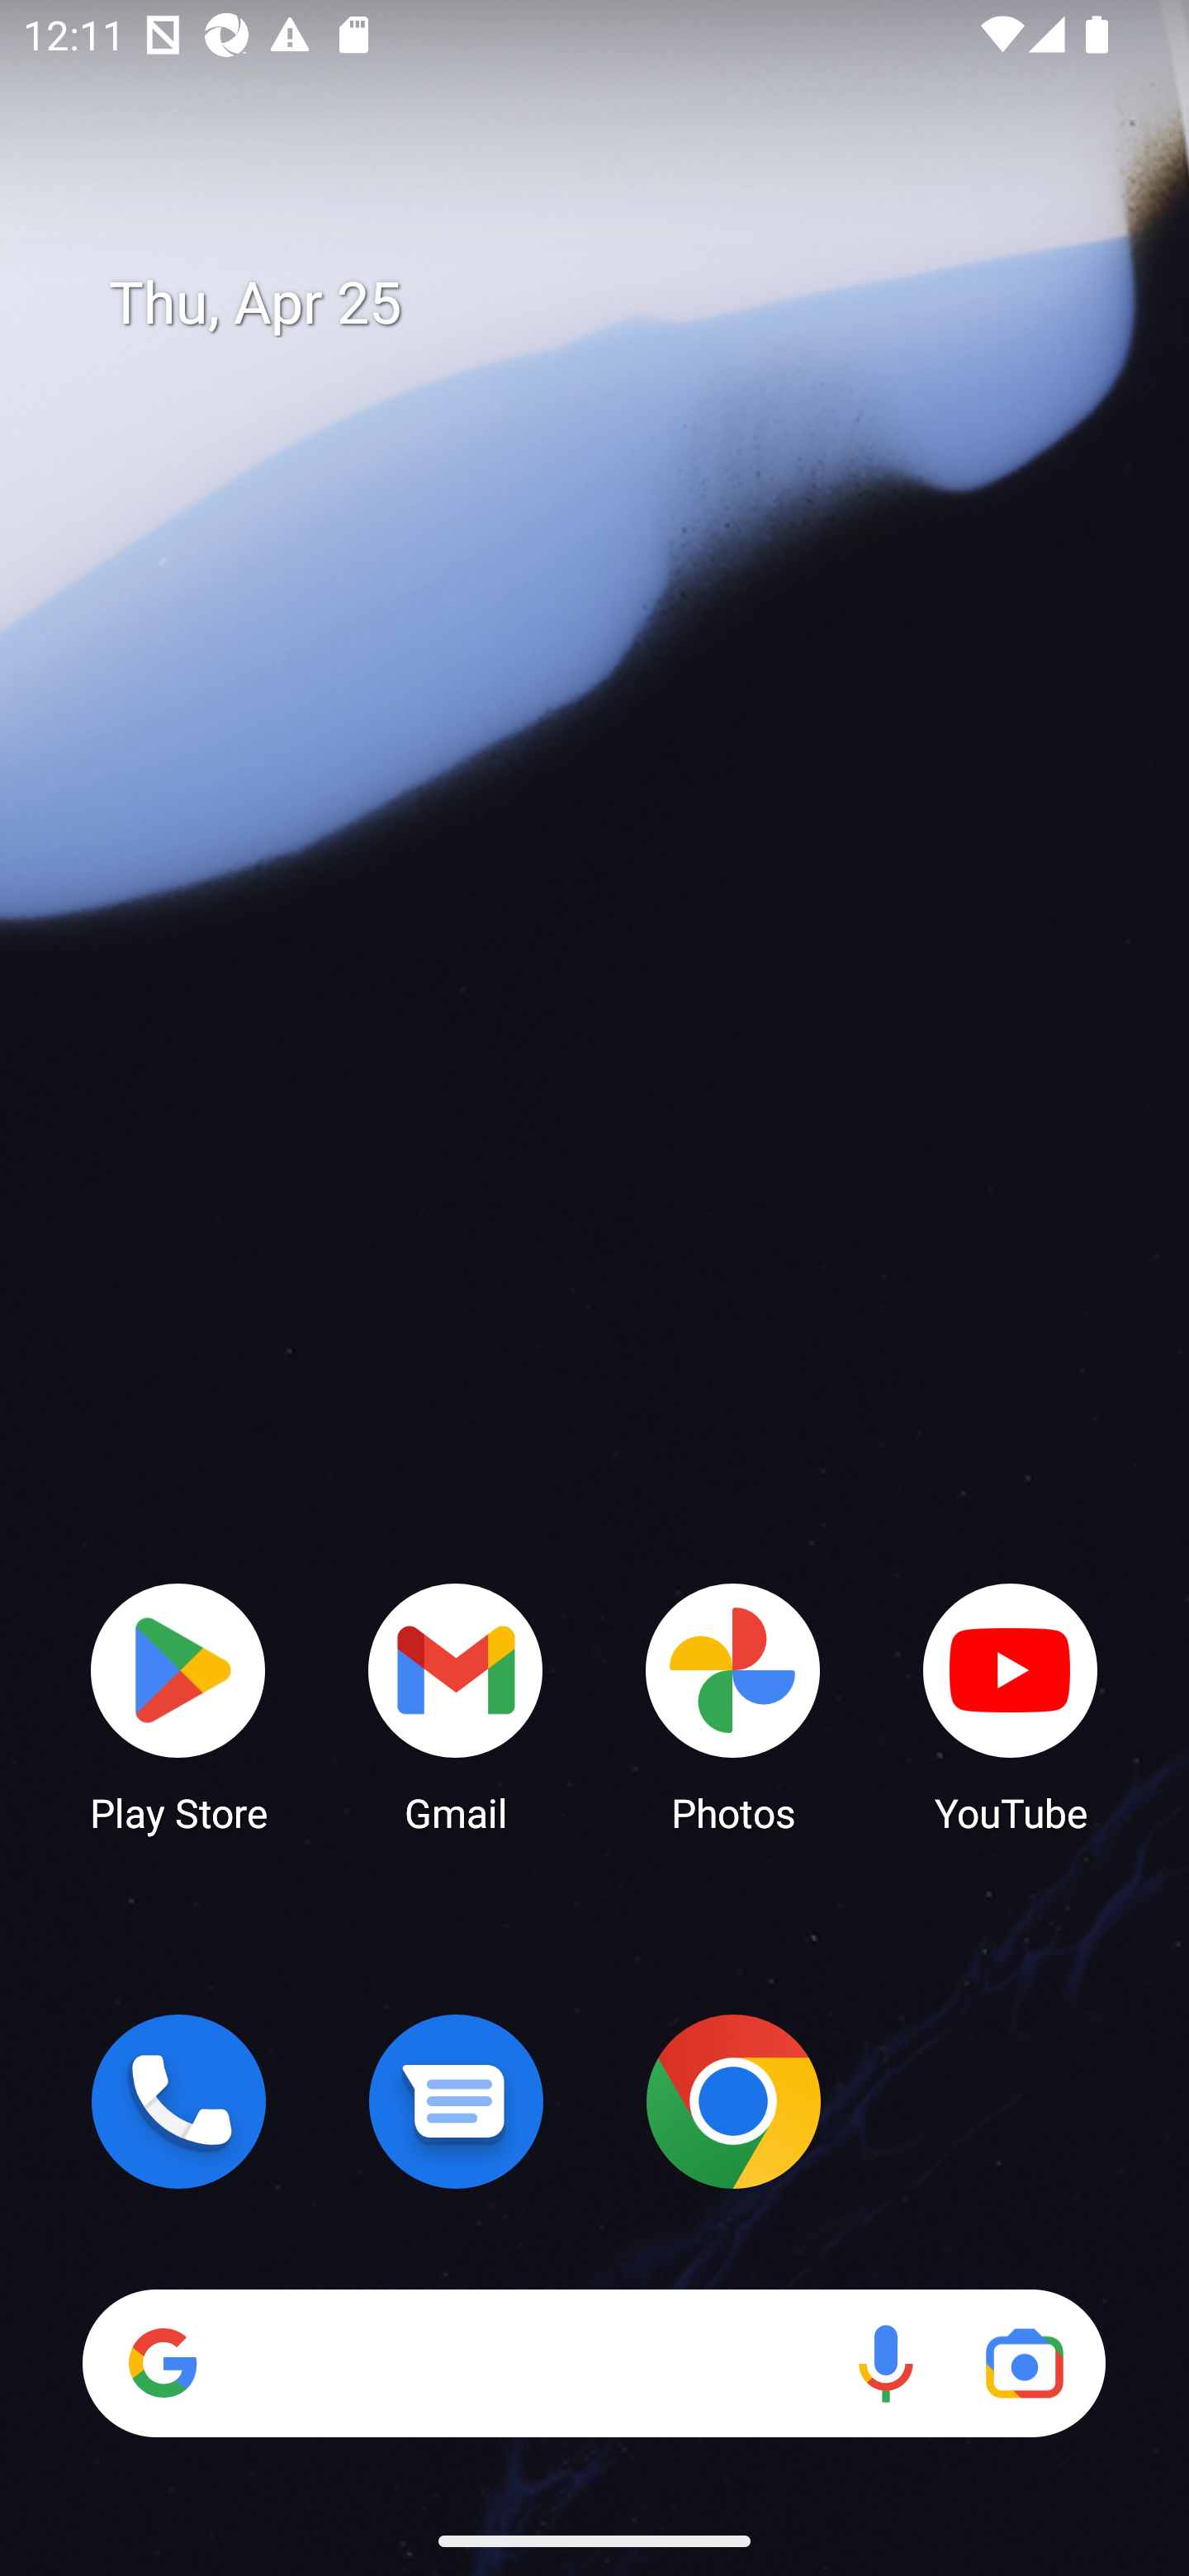 The height and width of the screenshot is (2576, 1189). What do you see at coordinates (885, 2363) in the screenshot?
I see `Voice search` at bounding box center [885, 2363].